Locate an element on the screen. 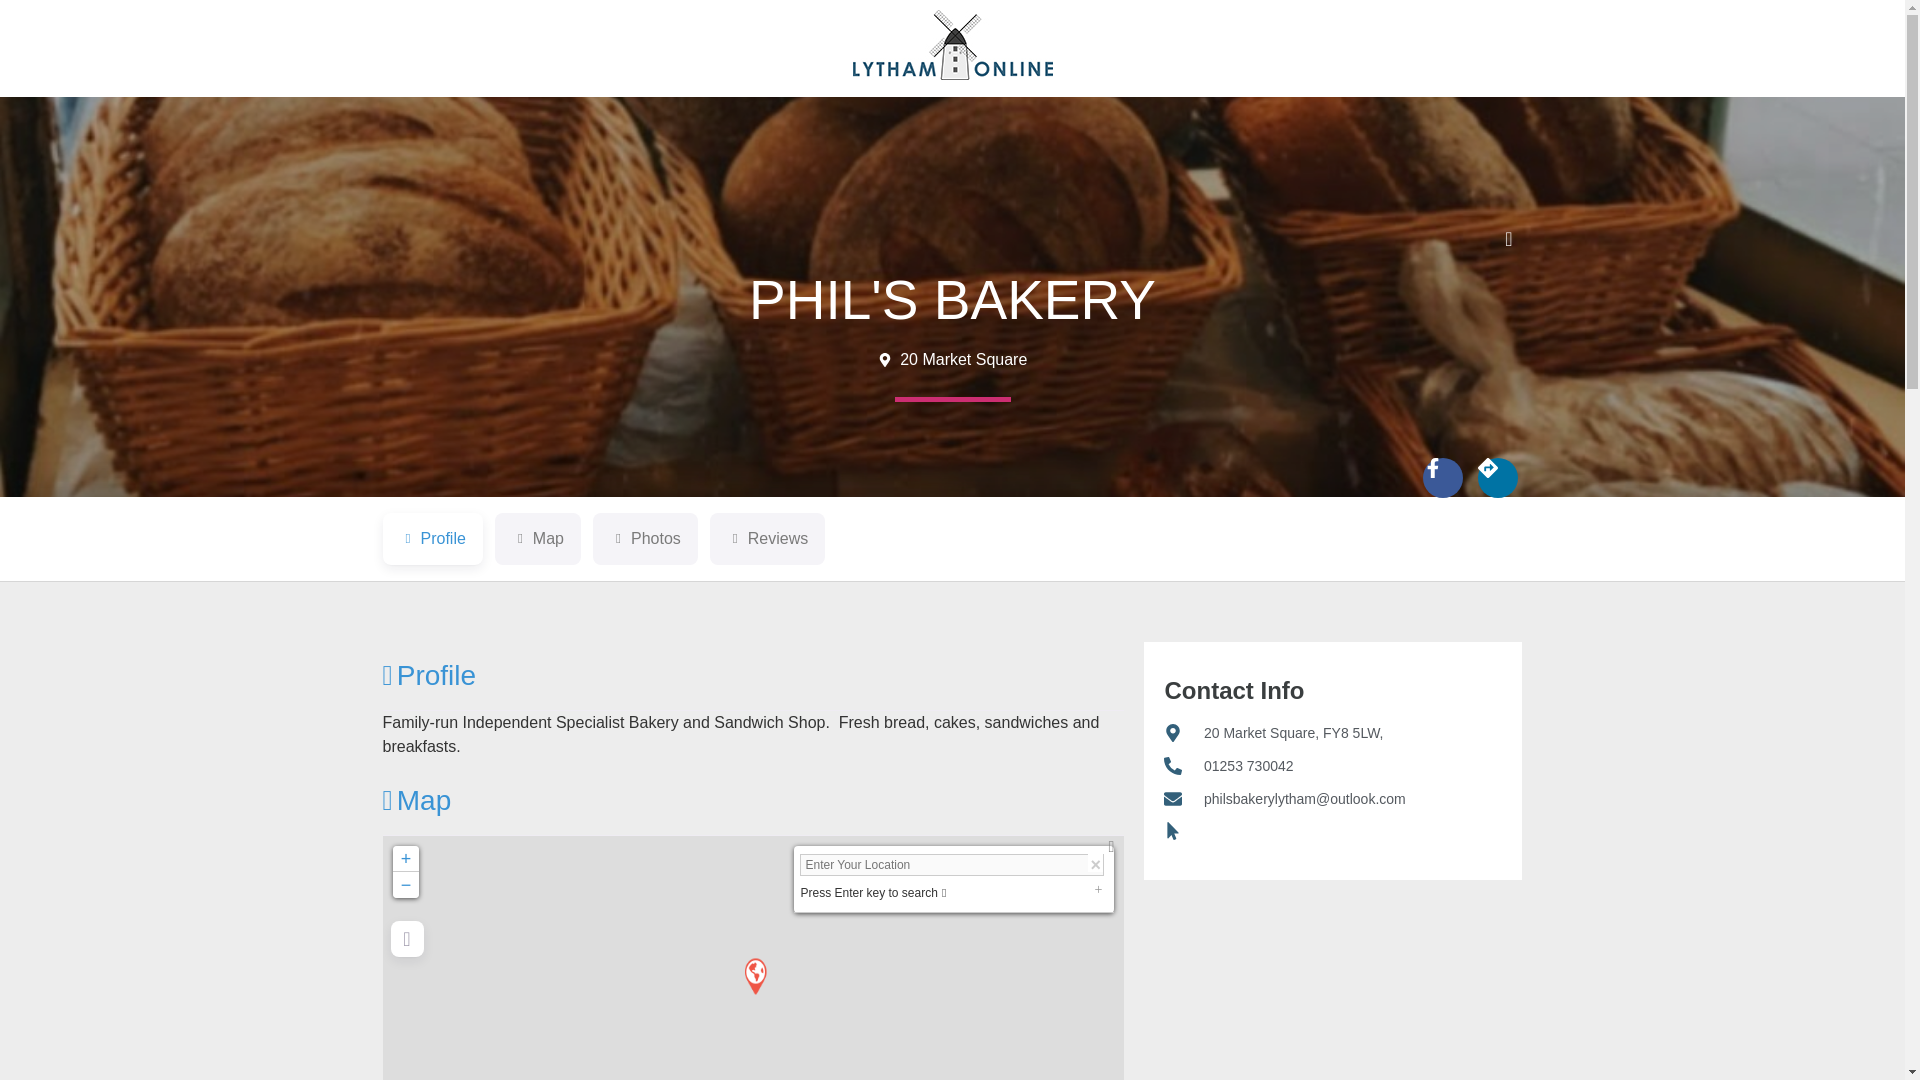 Image resolution: width=1920 pixels, height=1080 pixels. Profile is located at coordinates (432, 538).